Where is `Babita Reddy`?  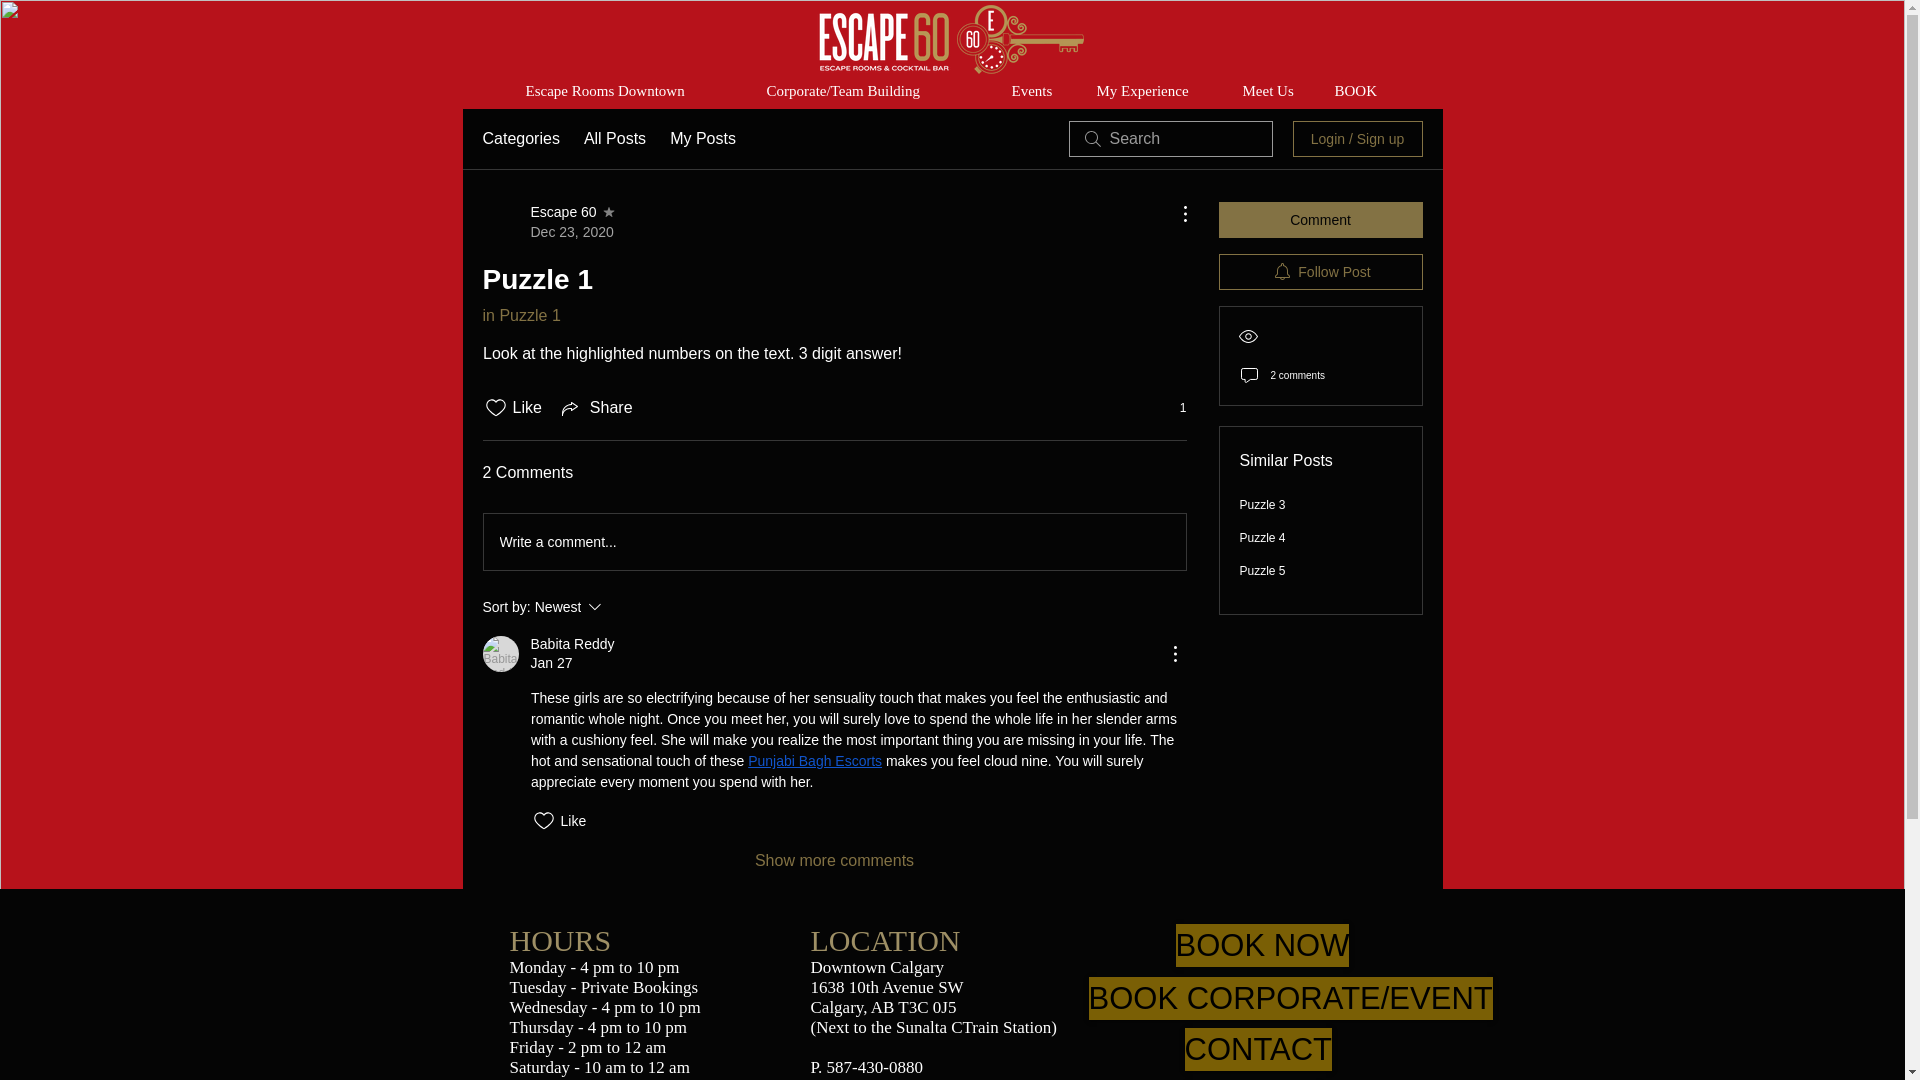 Babita Reddy is located at coordinates (500, 654).